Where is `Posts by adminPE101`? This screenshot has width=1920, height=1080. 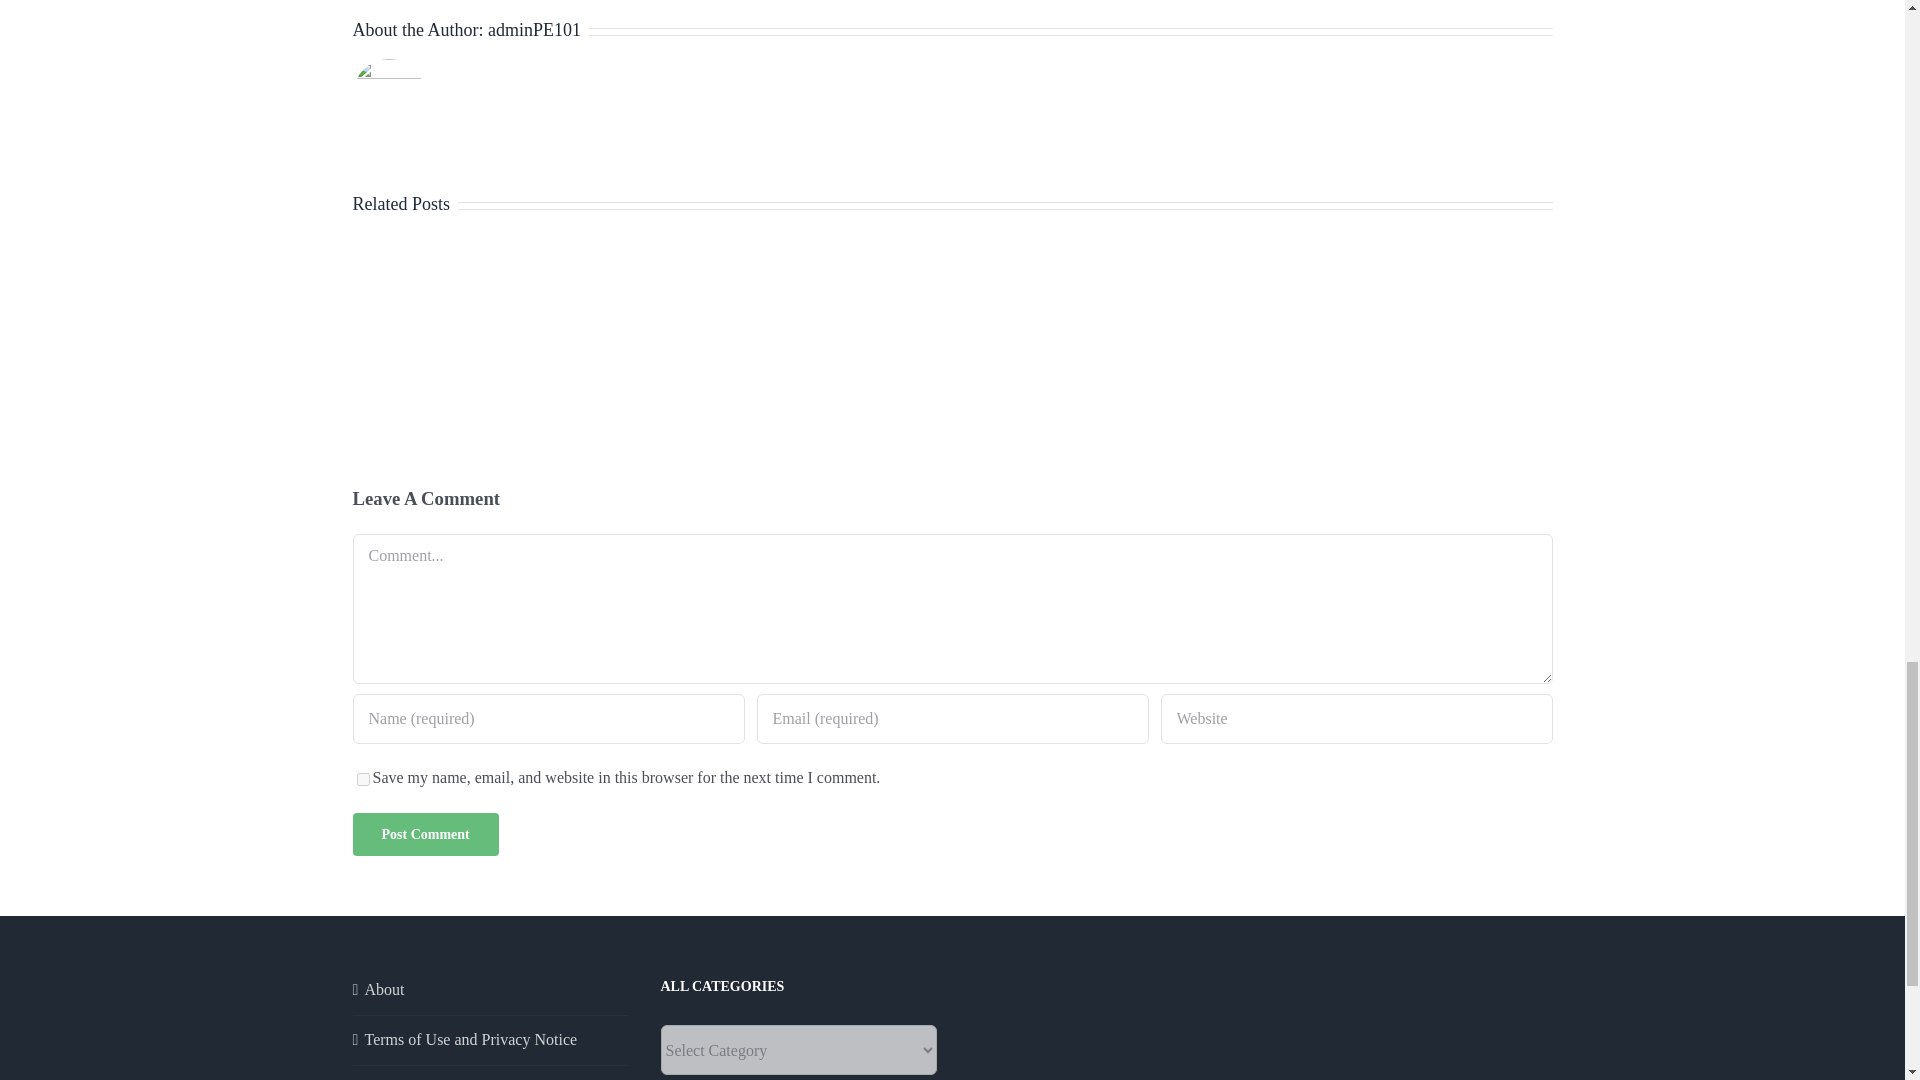
Posts by adminPE101 is located at coordinates (534, 30).